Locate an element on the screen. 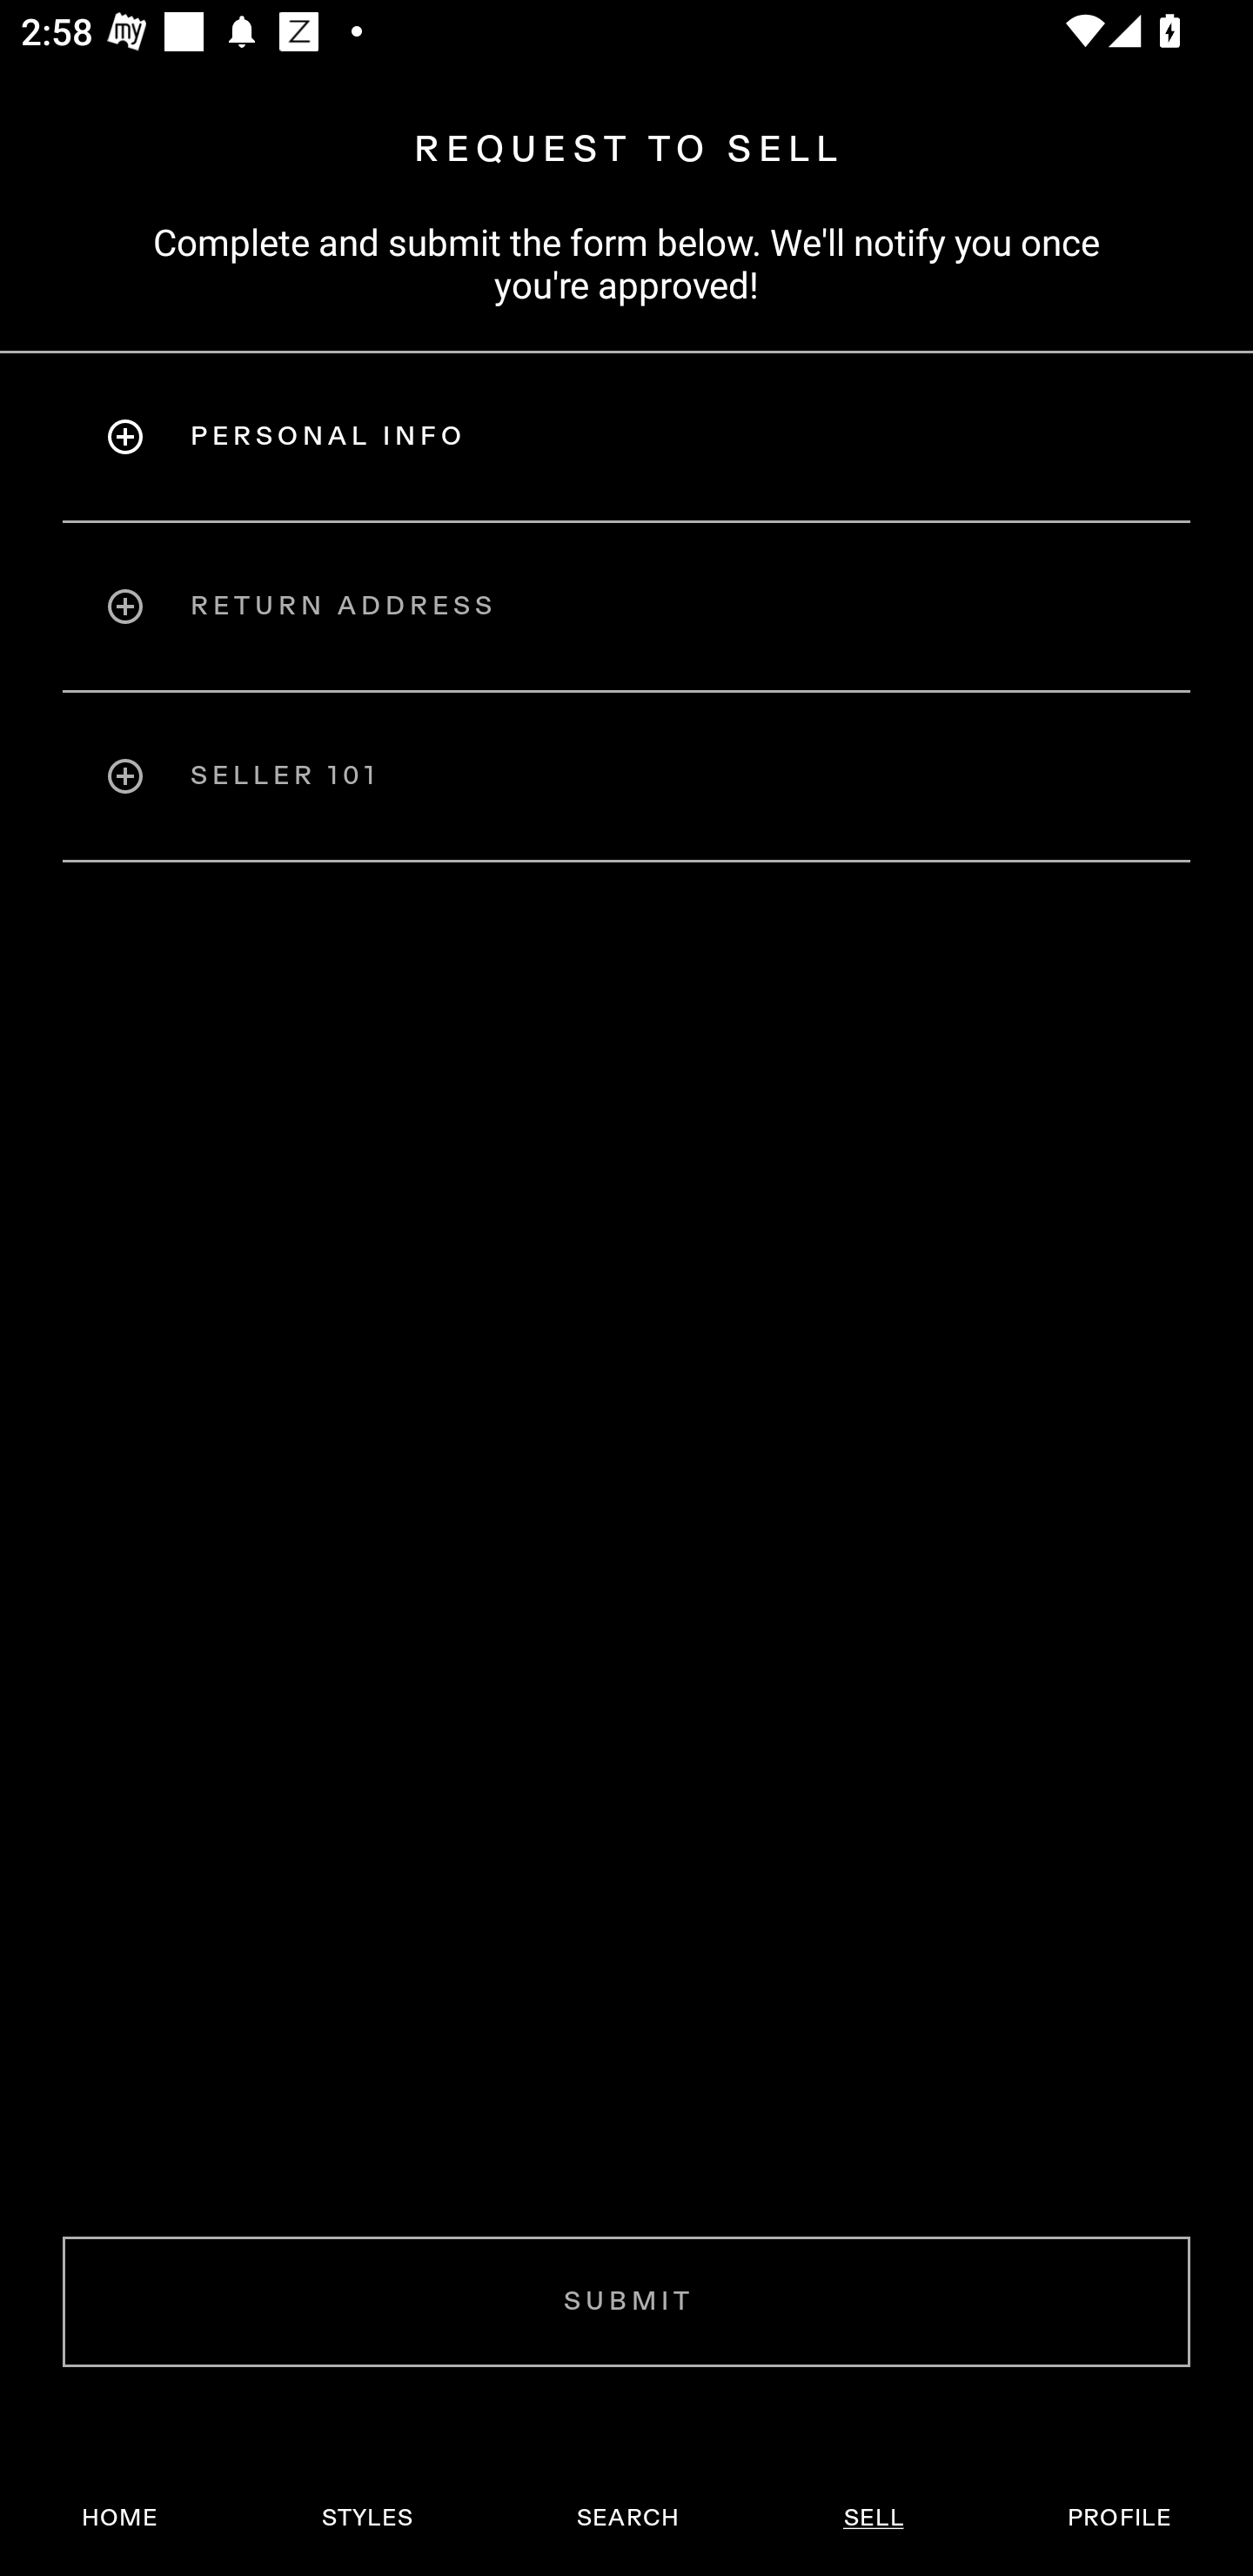 Image resolution: width=1253 pixels, height=2576 pixels. SELLER 101 is located at coordinates (626, 776).